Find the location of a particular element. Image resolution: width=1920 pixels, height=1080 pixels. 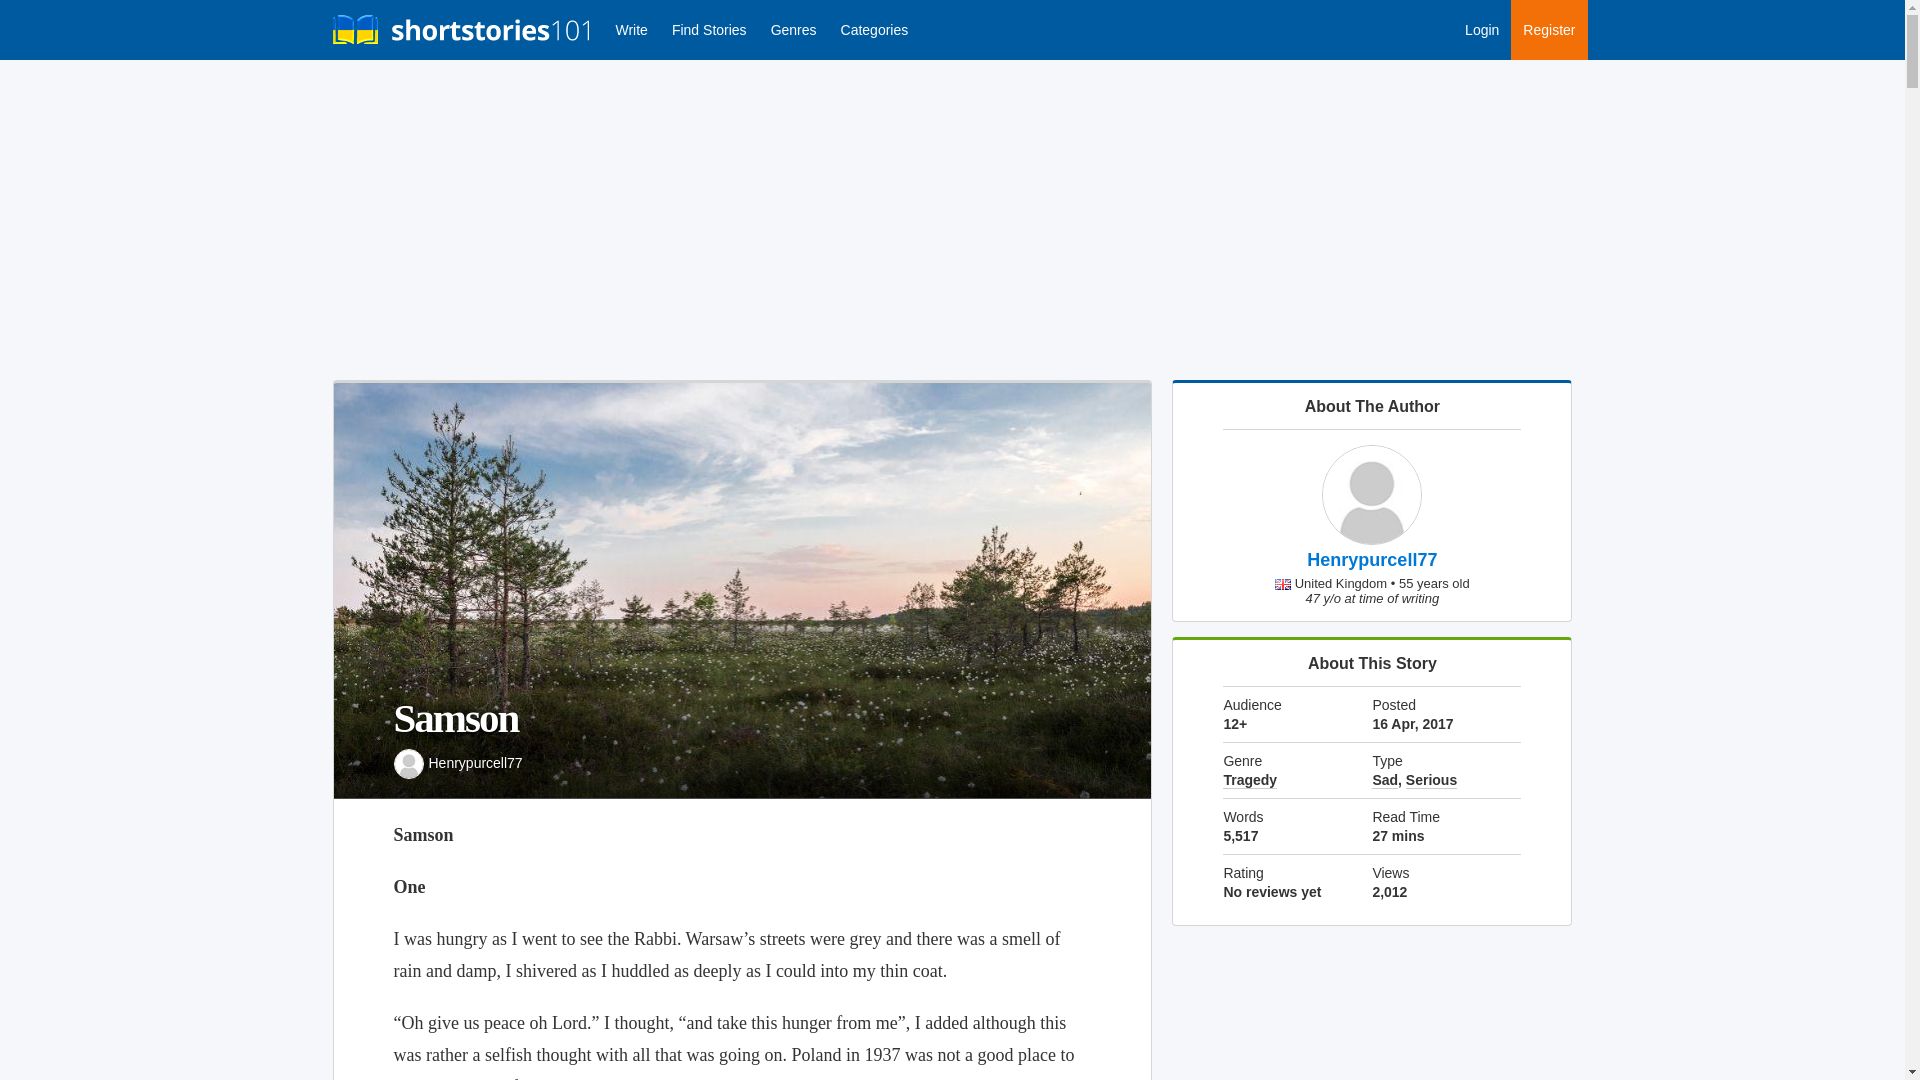

Find Stories is located at coordinates (709, 30).